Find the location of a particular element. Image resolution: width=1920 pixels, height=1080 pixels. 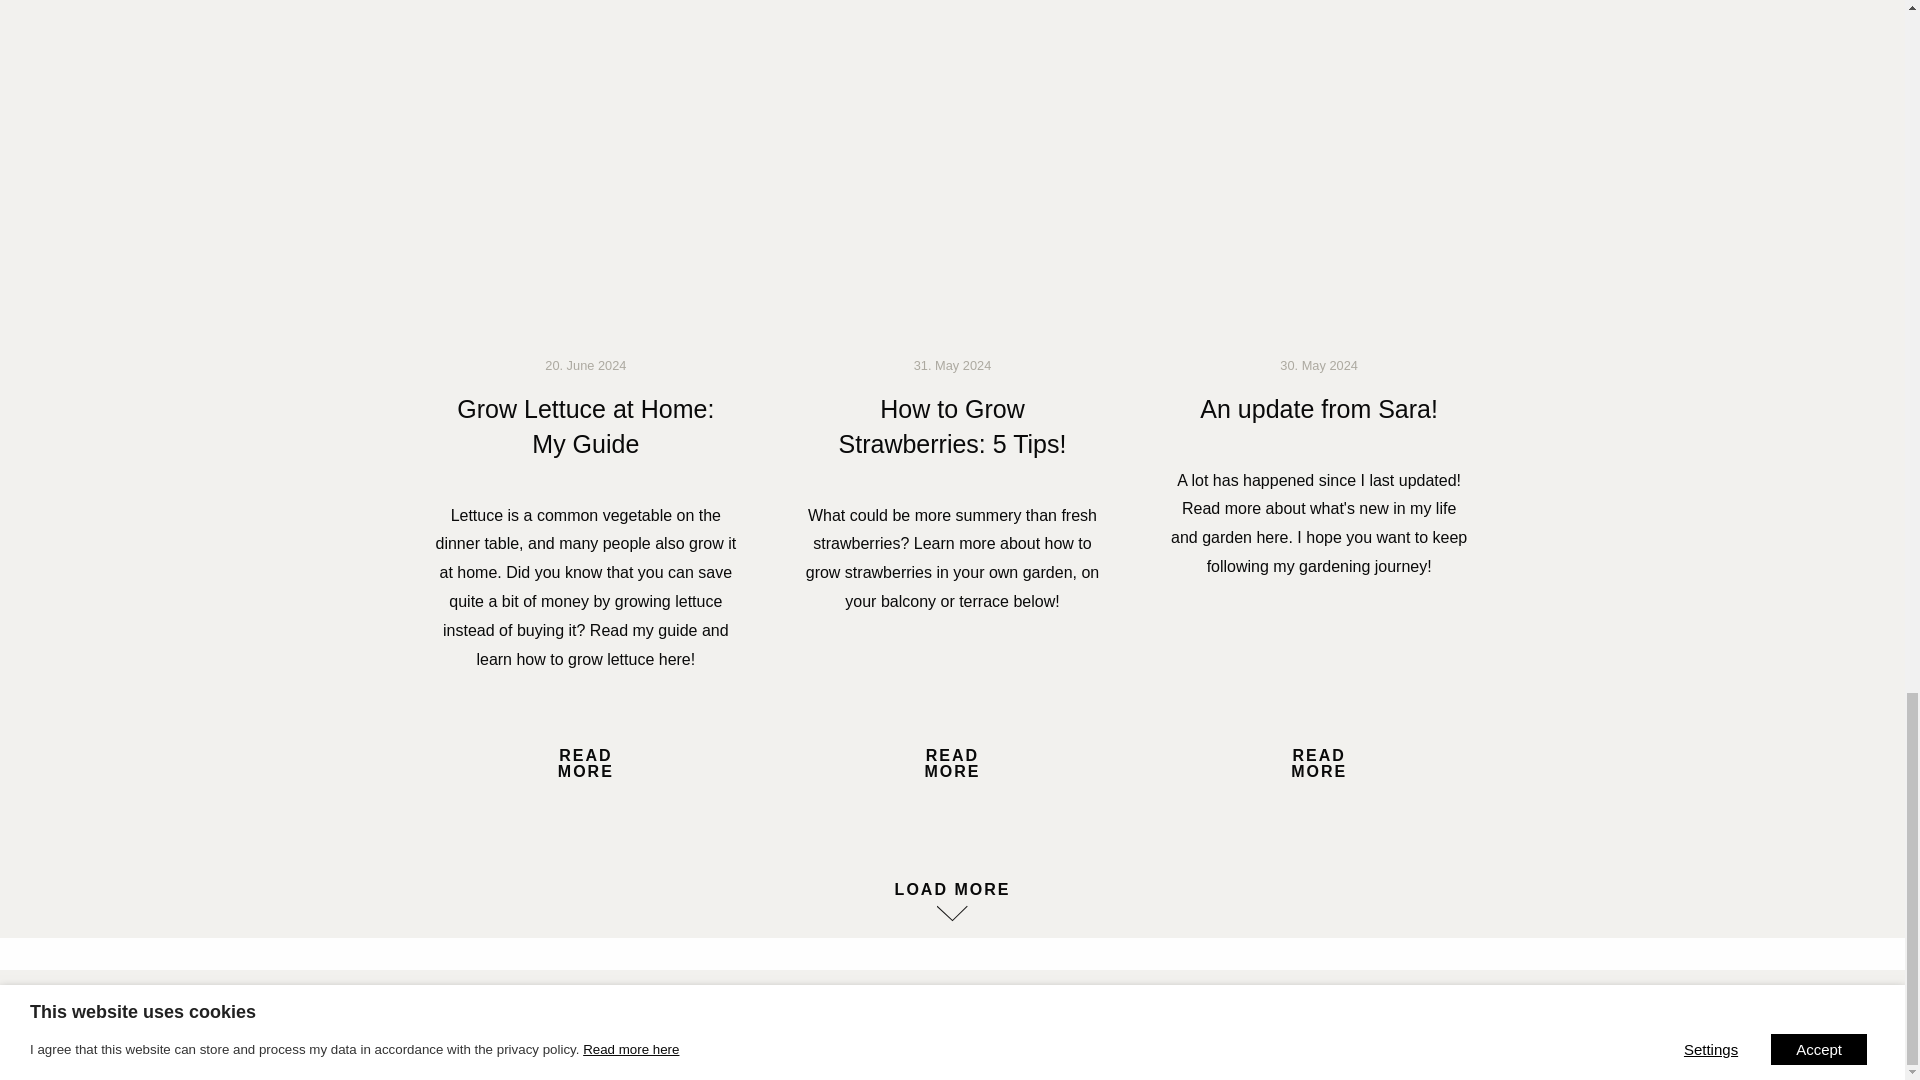

PODCAST is located at coordinates (1364, 1024).